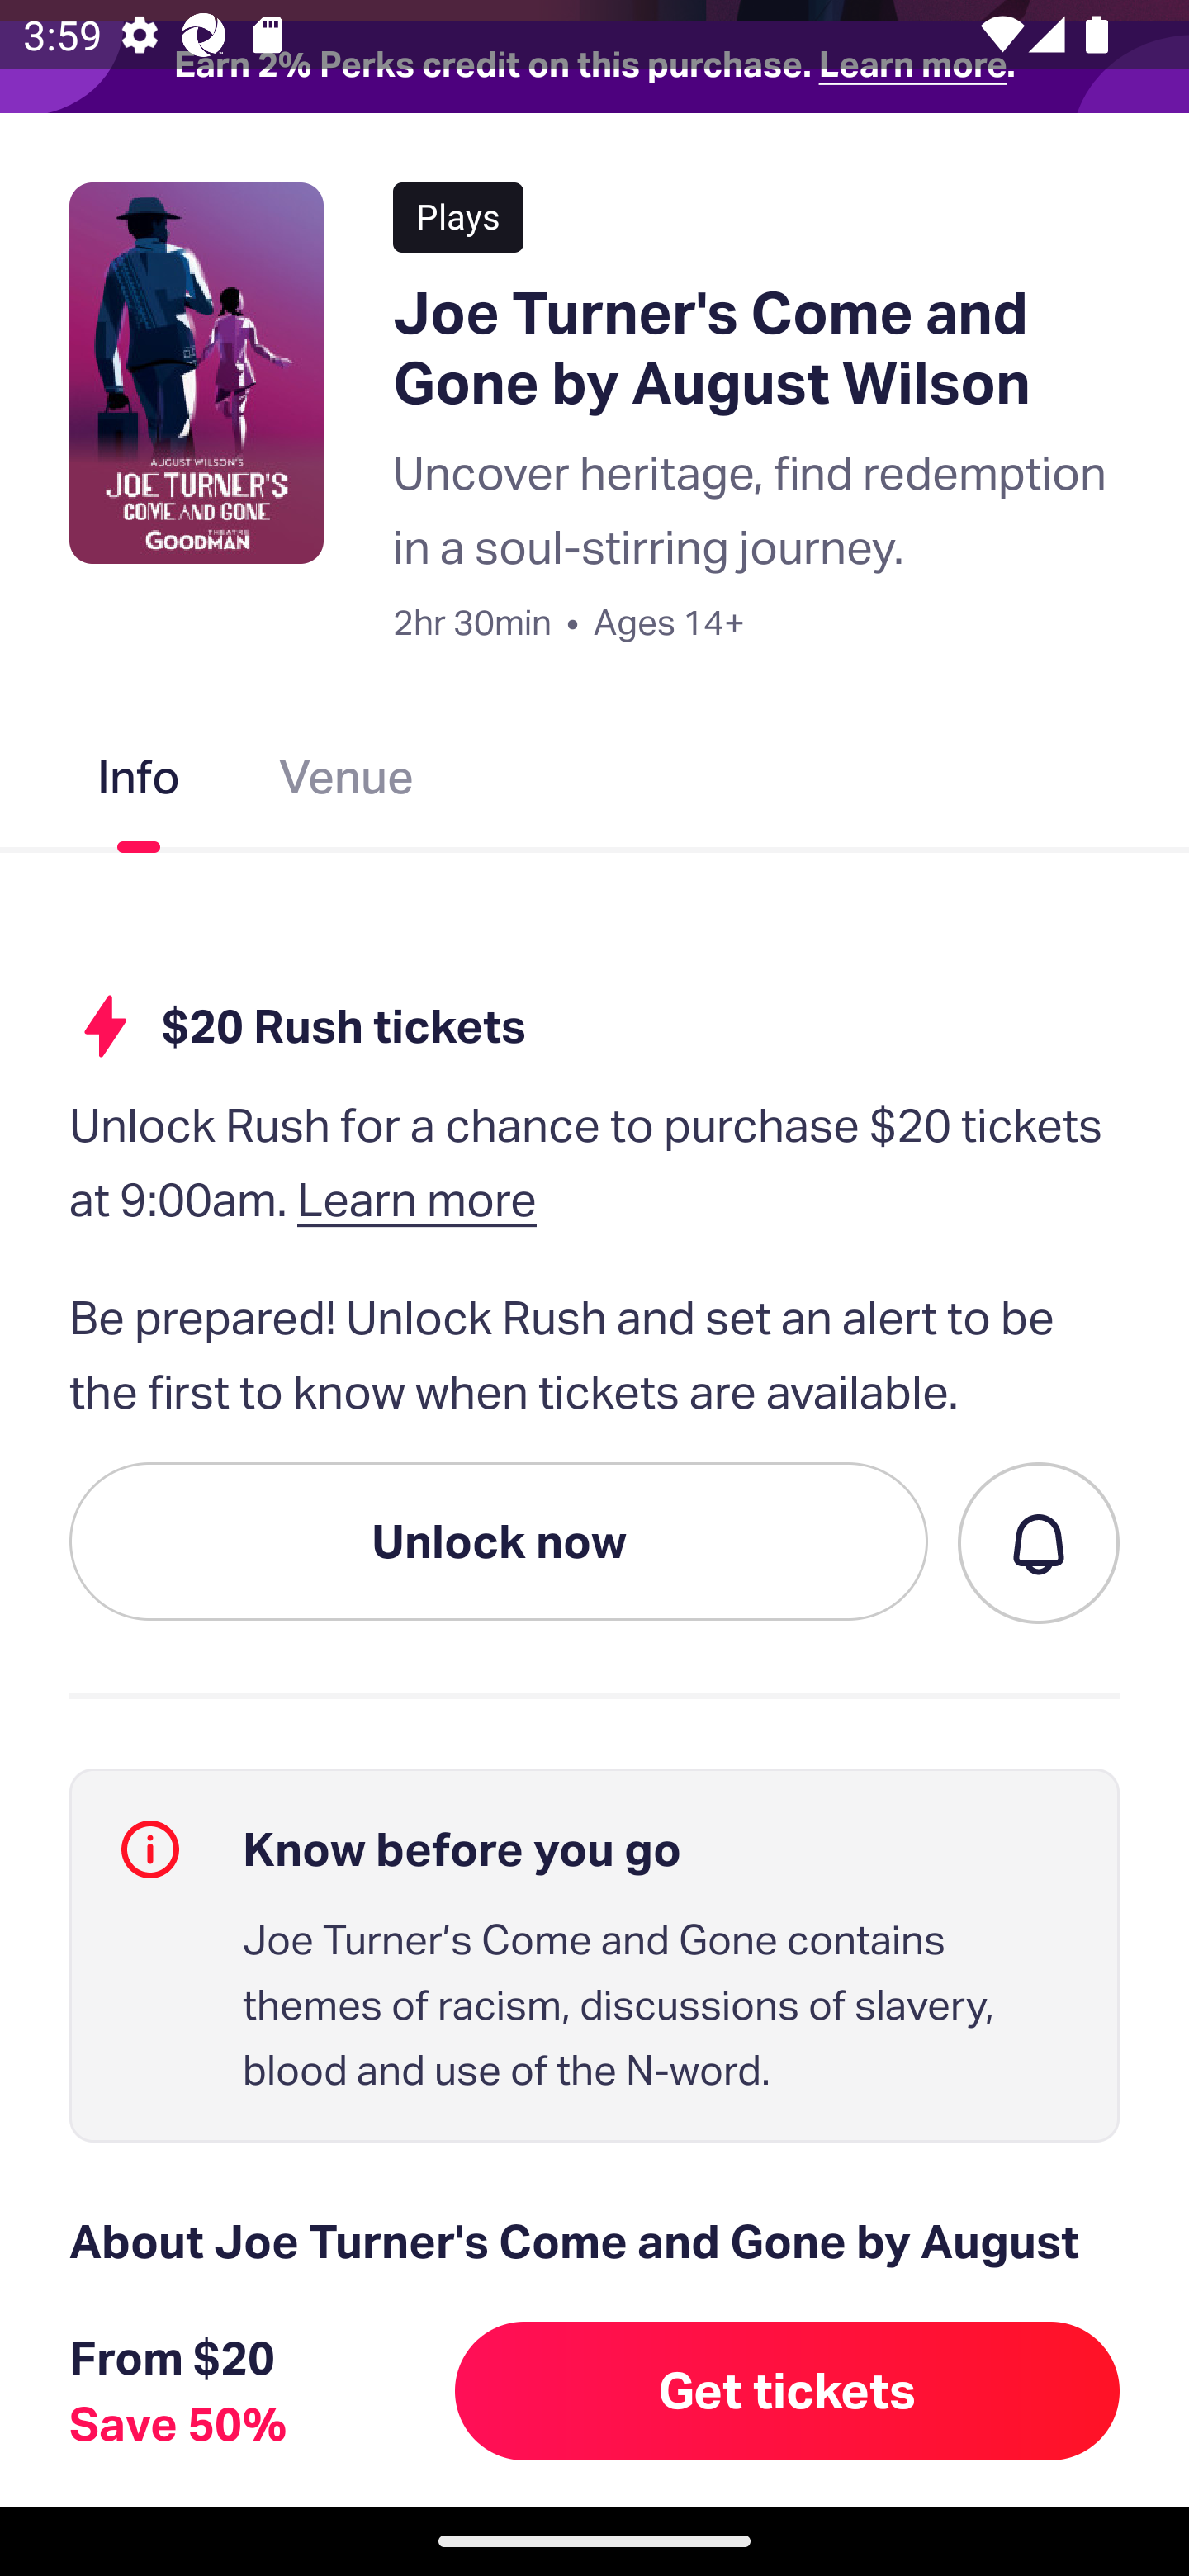 Image resolution: width=1189 pixels, height=2576 pixels. Describe the element at coordinates (499, 1541) in the screenshot. I see `Unlock now` at that location.